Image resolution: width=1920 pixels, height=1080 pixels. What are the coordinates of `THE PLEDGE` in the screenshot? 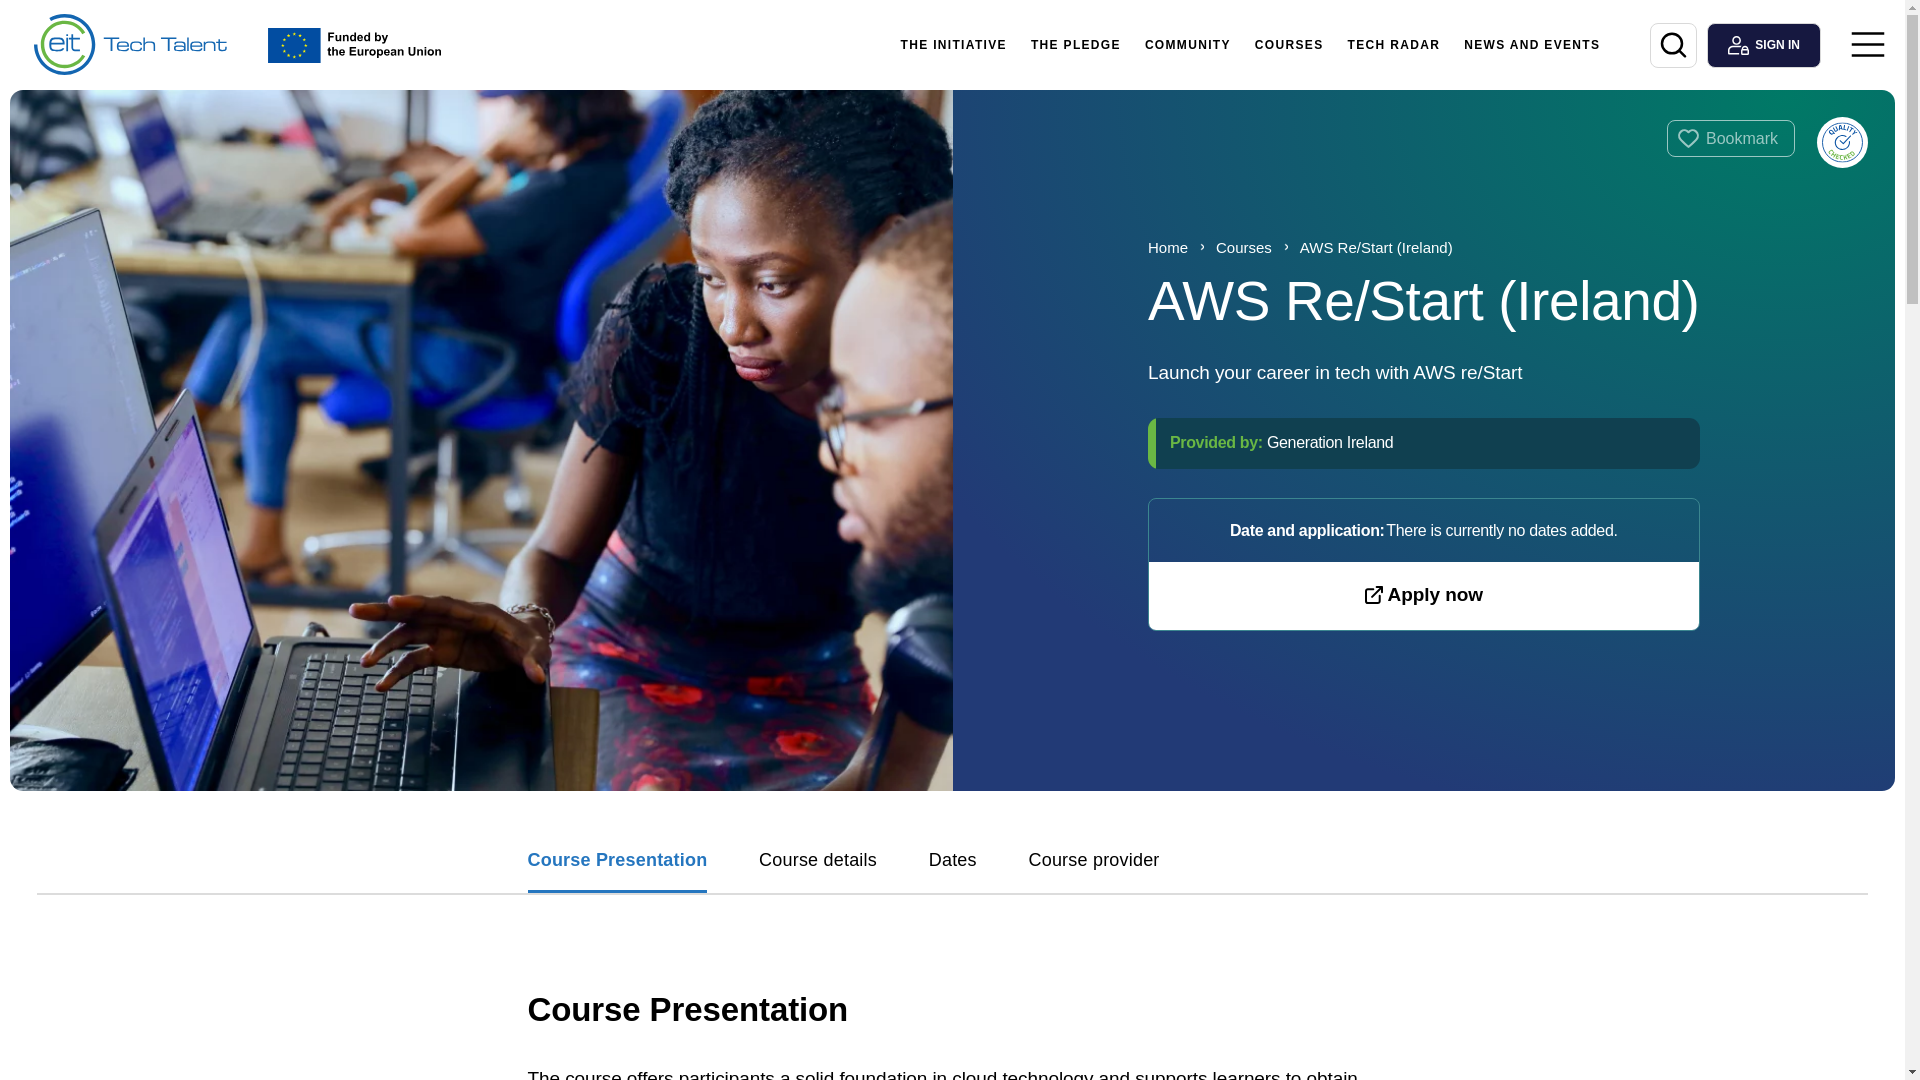 It's located at (1076, 44).